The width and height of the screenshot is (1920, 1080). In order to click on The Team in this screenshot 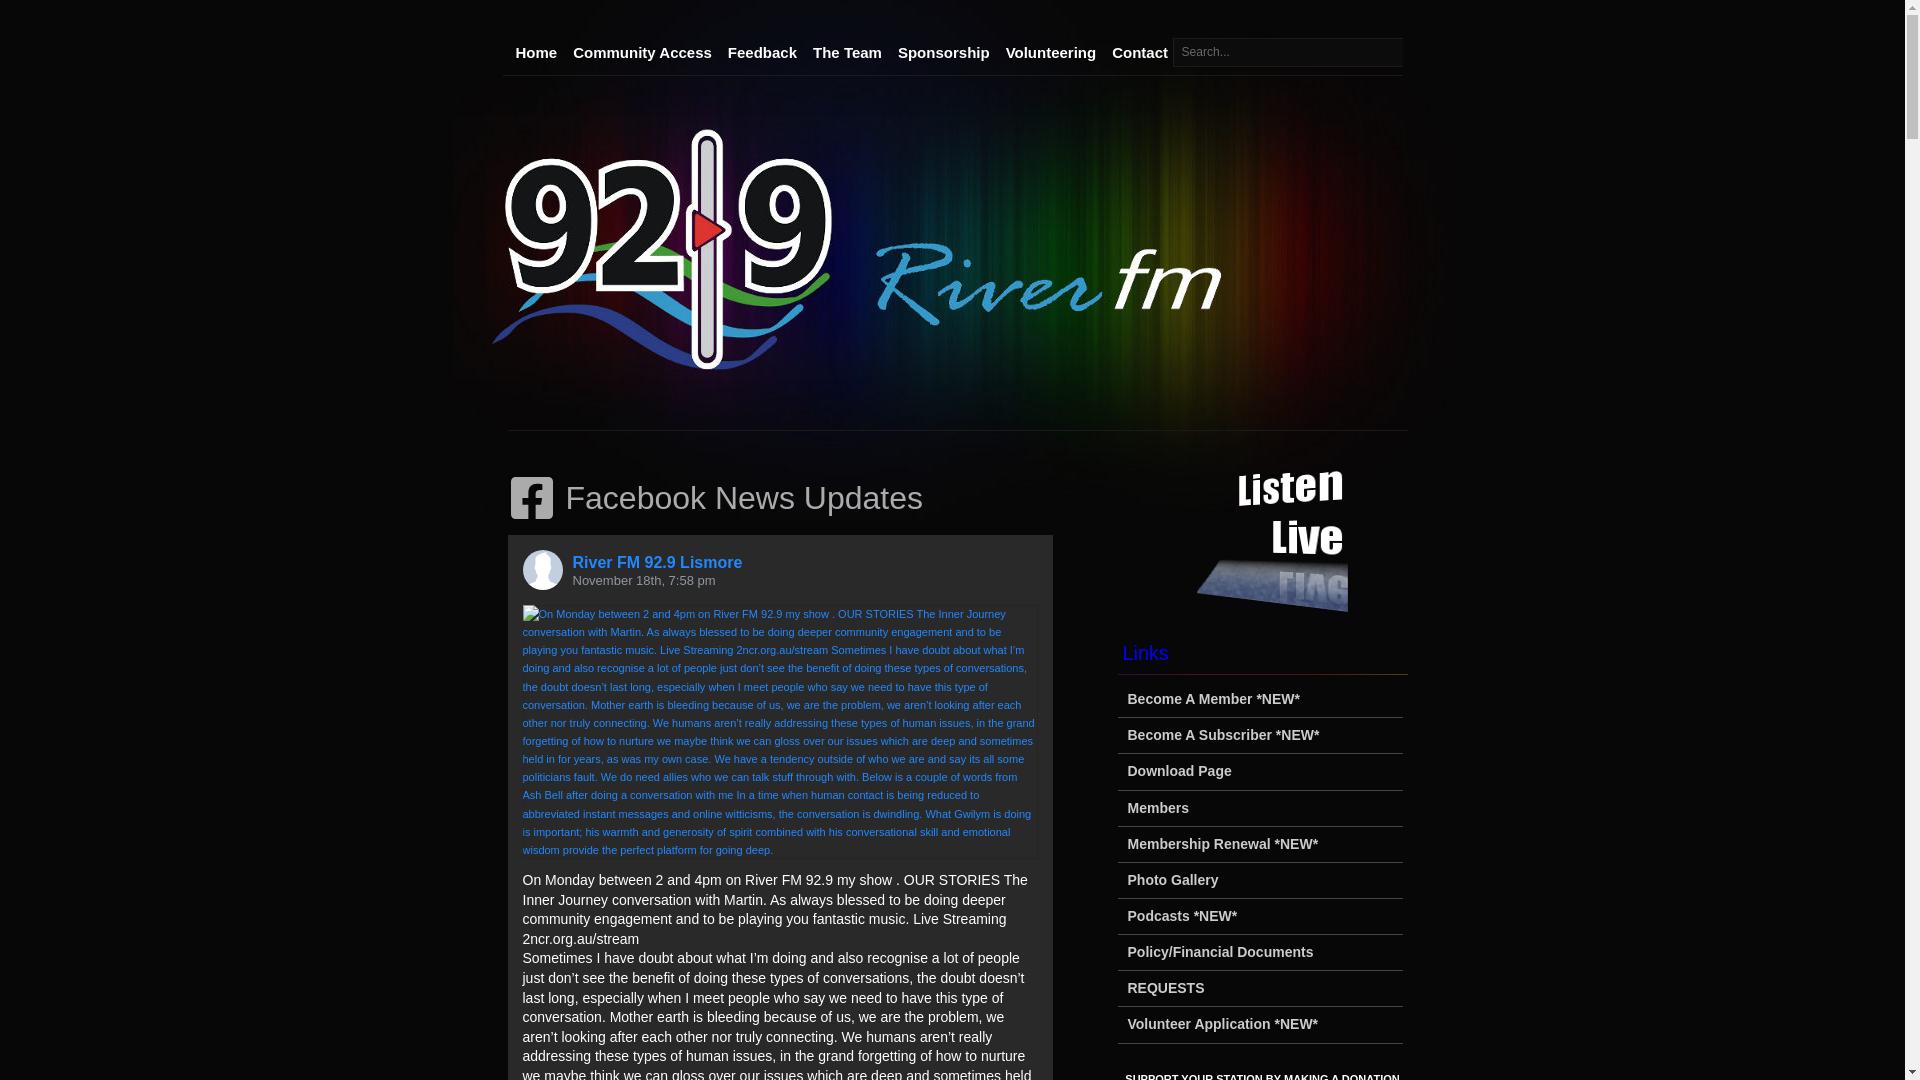, I will do `click(848, 52)`.